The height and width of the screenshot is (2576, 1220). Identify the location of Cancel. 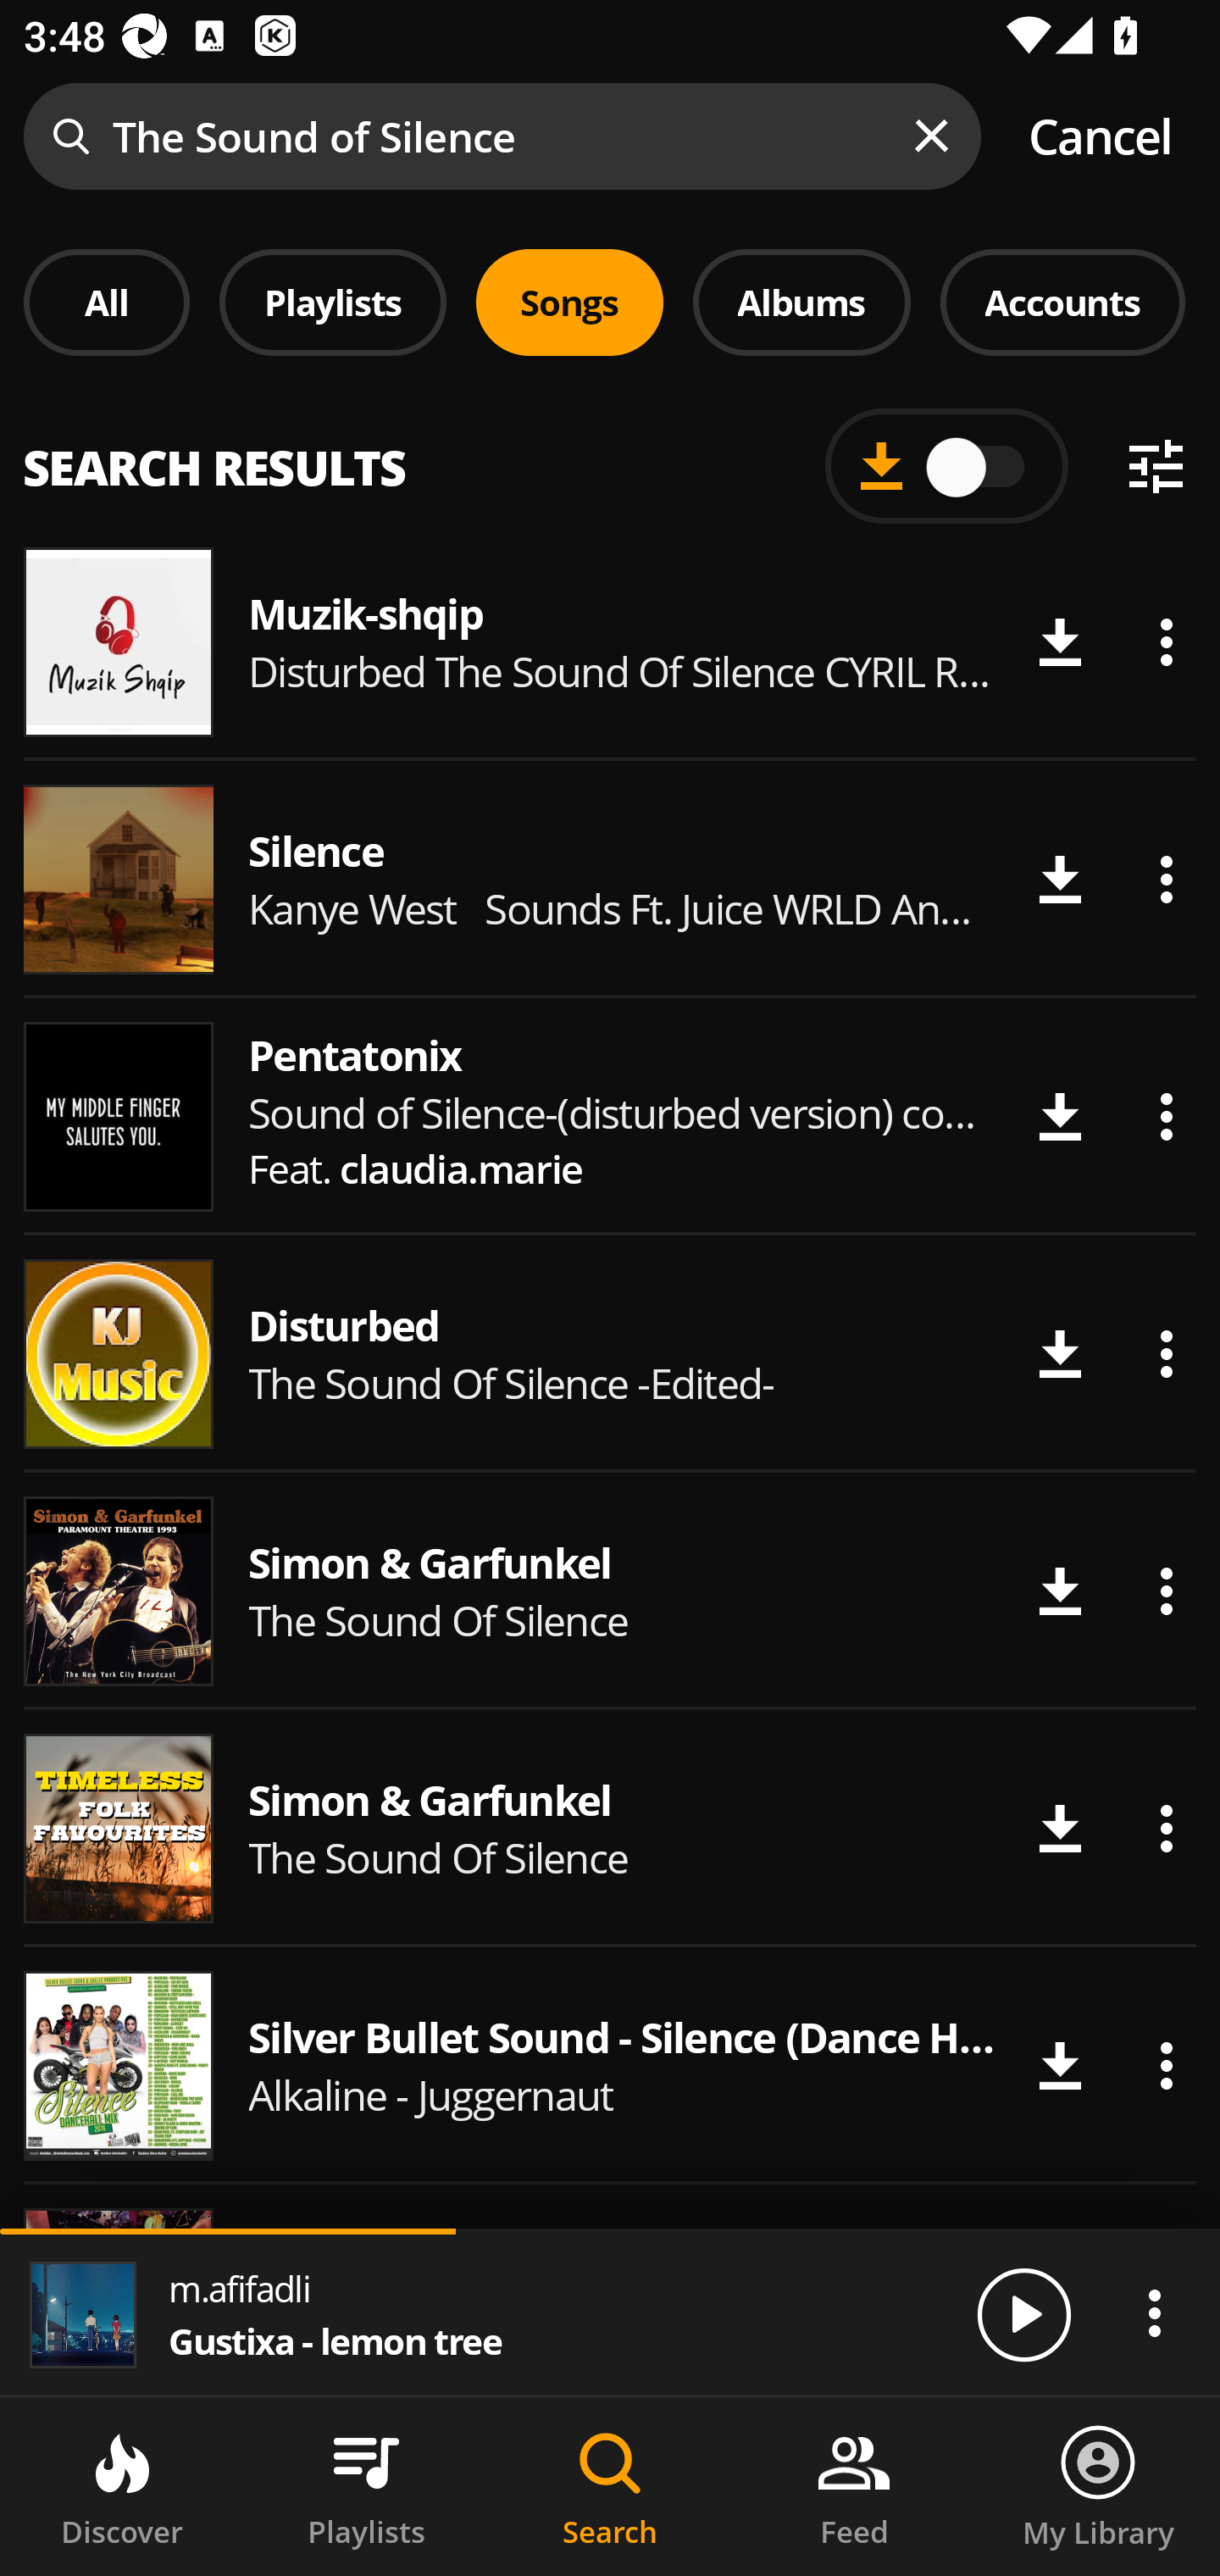
(1100, 136).